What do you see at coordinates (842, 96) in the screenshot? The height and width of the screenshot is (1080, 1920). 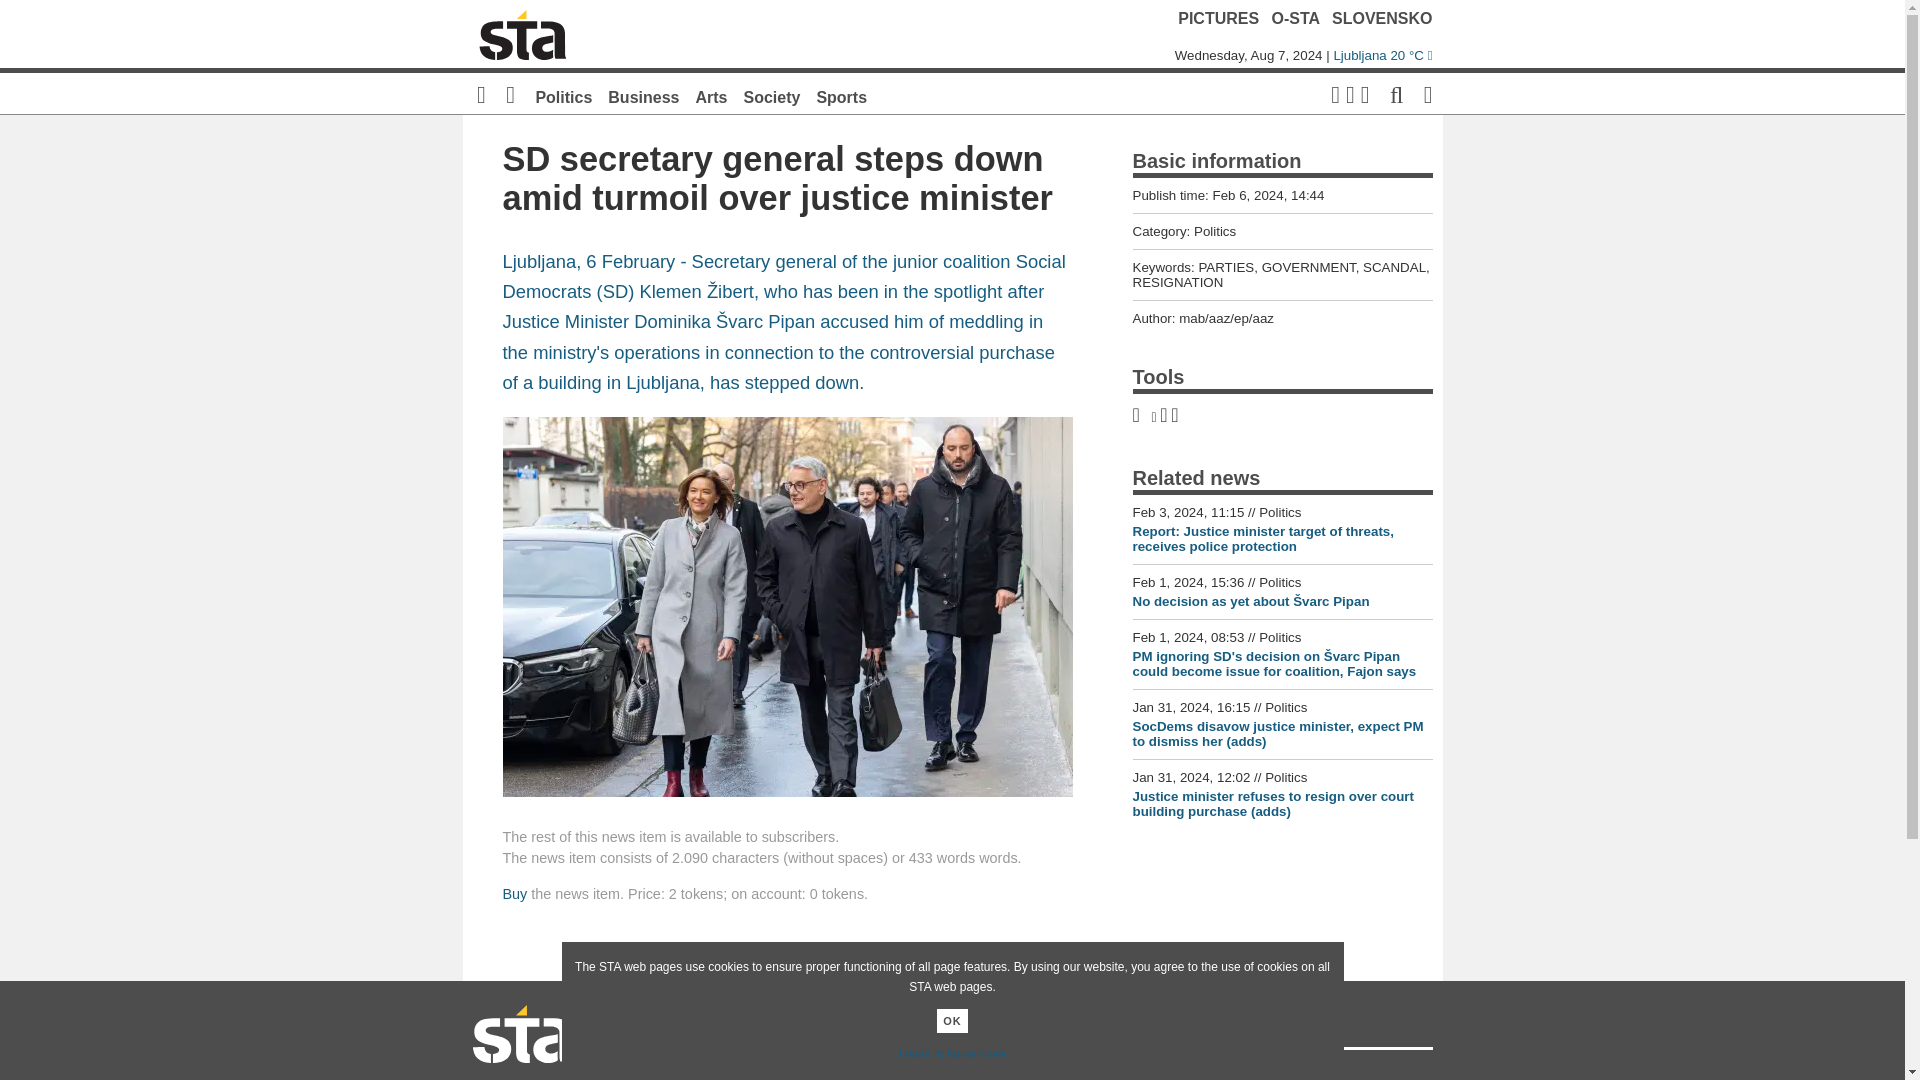 I see `Sports` at bounding box center [842, 96].